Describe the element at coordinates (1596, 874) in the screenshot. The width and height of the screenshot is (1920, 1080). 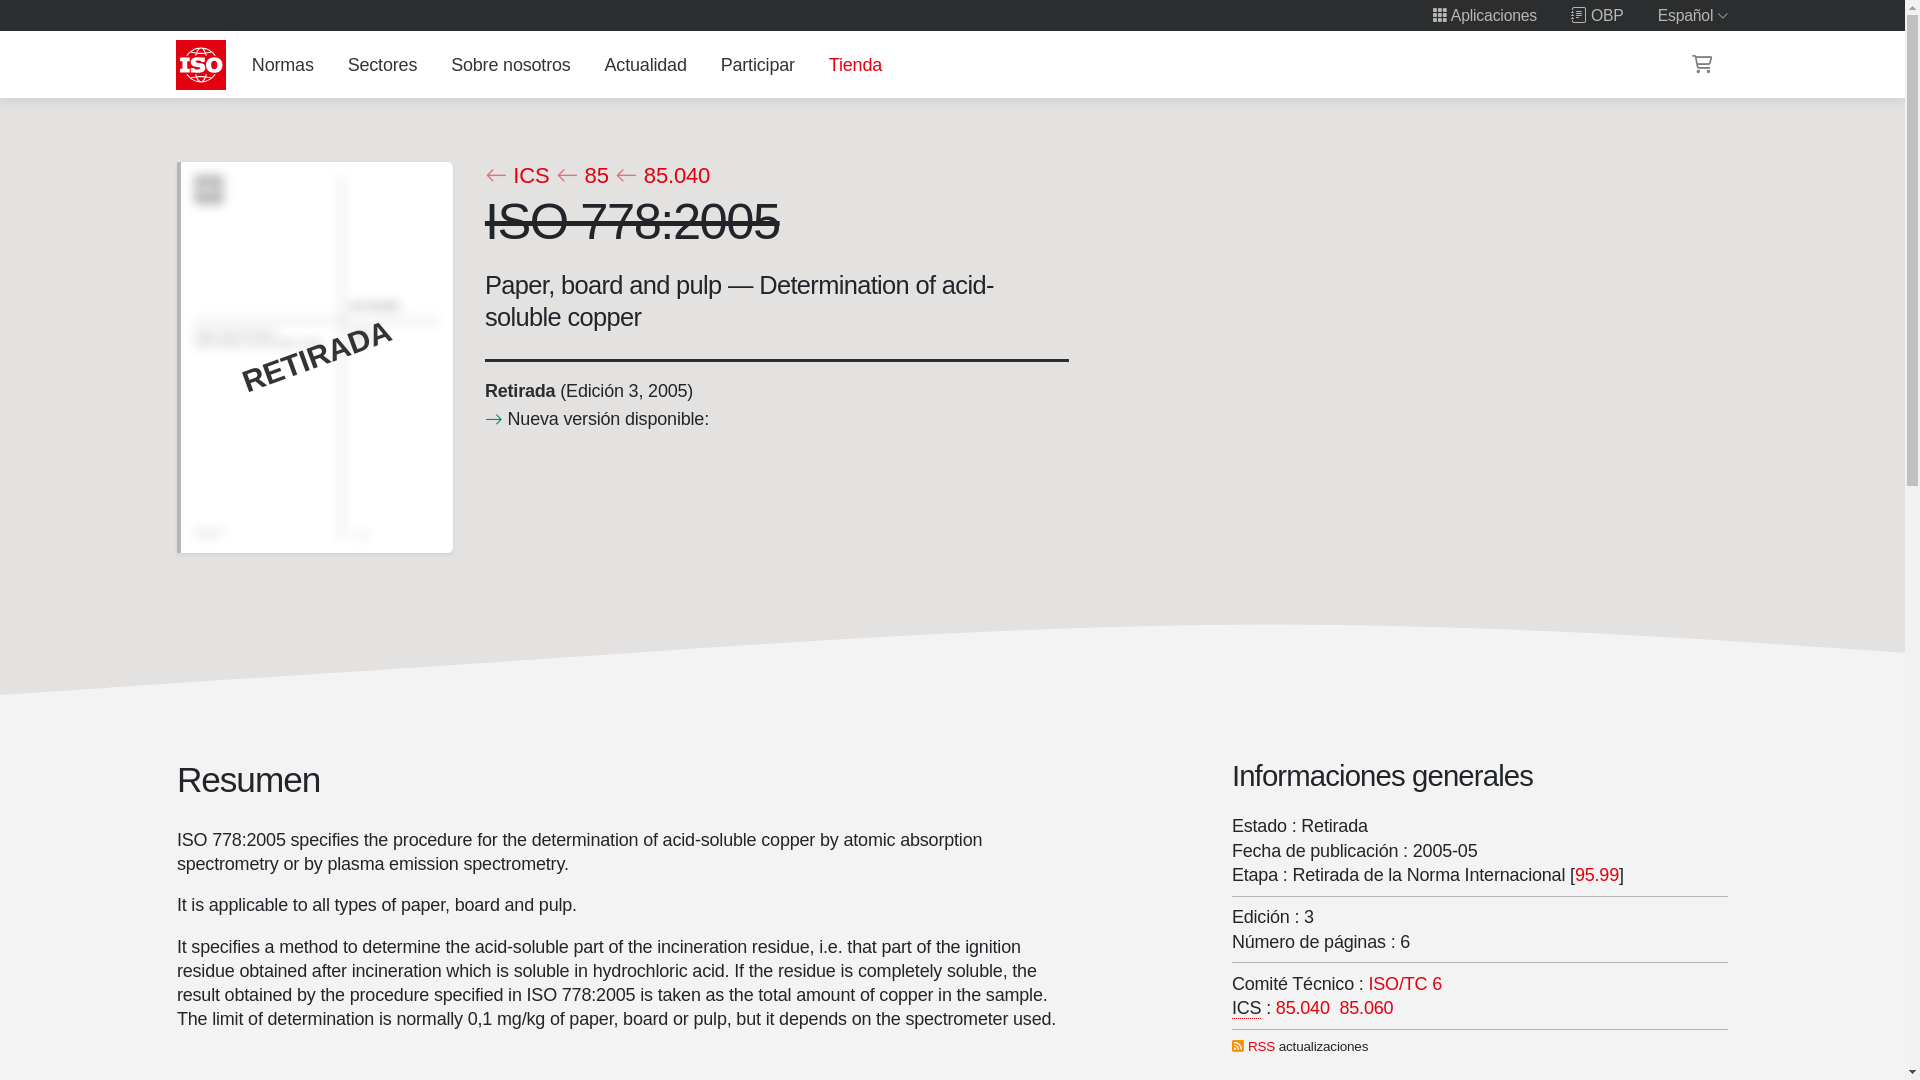
I see `95.99` at that location.